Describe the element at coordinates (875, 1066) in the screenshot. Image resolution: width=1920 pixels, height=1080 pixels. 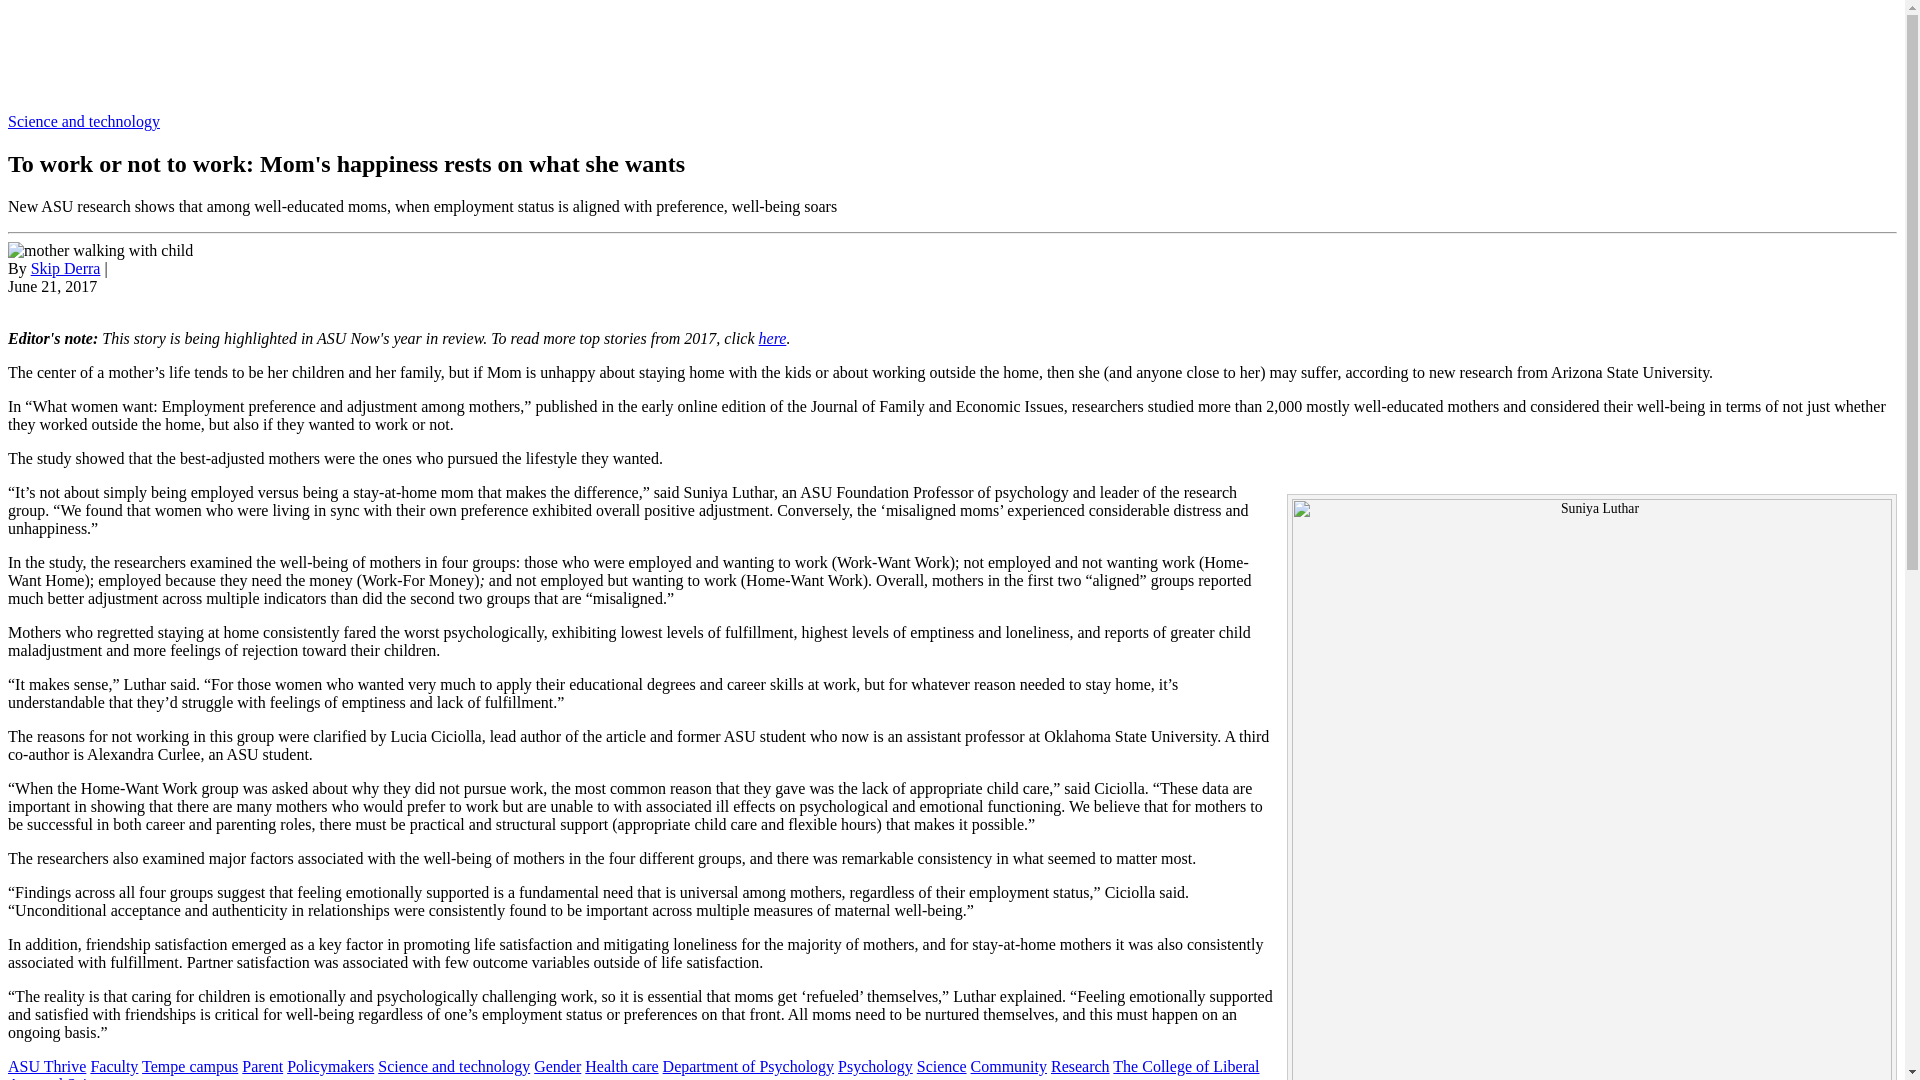
I see `Psychology` at that location.